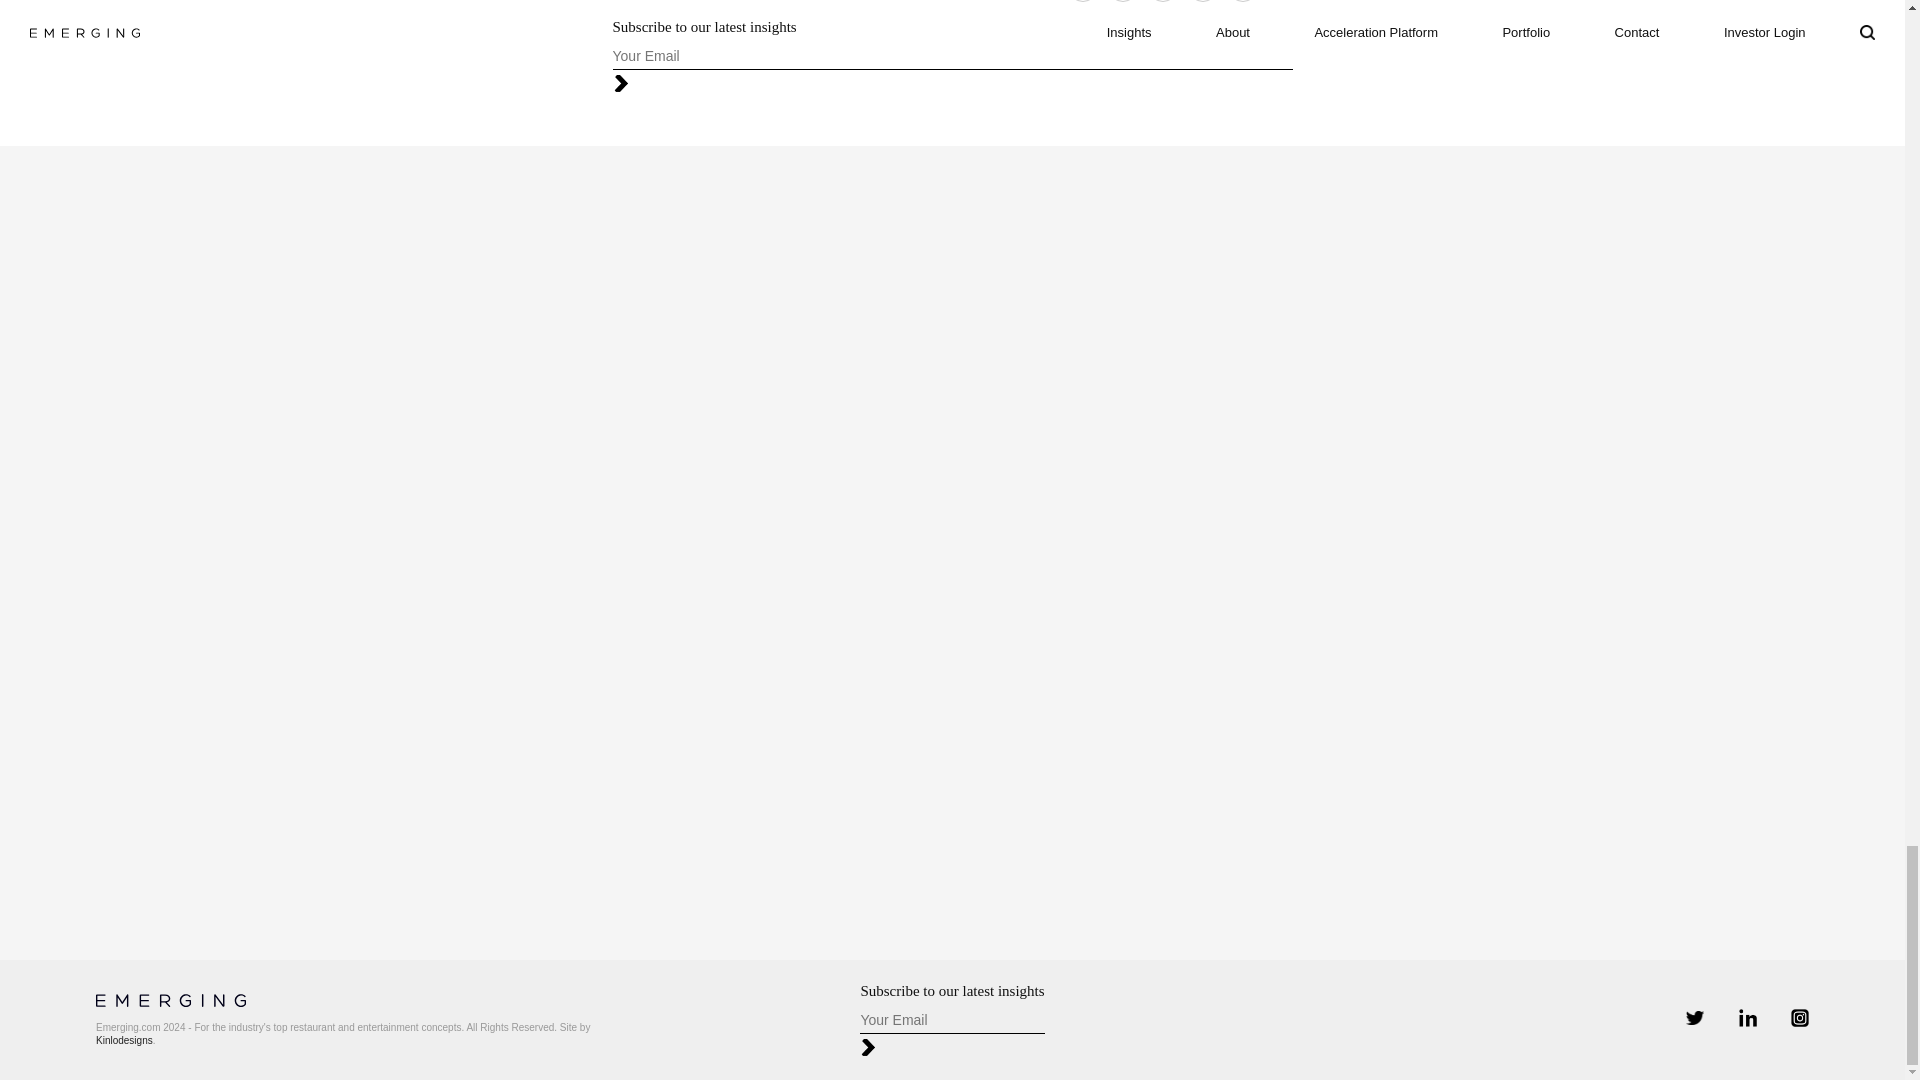 This screenshot has height=1080, width=1920. Describe the element at coordinates (890, 1047) in the screenshot. I see `Submit` at that location.